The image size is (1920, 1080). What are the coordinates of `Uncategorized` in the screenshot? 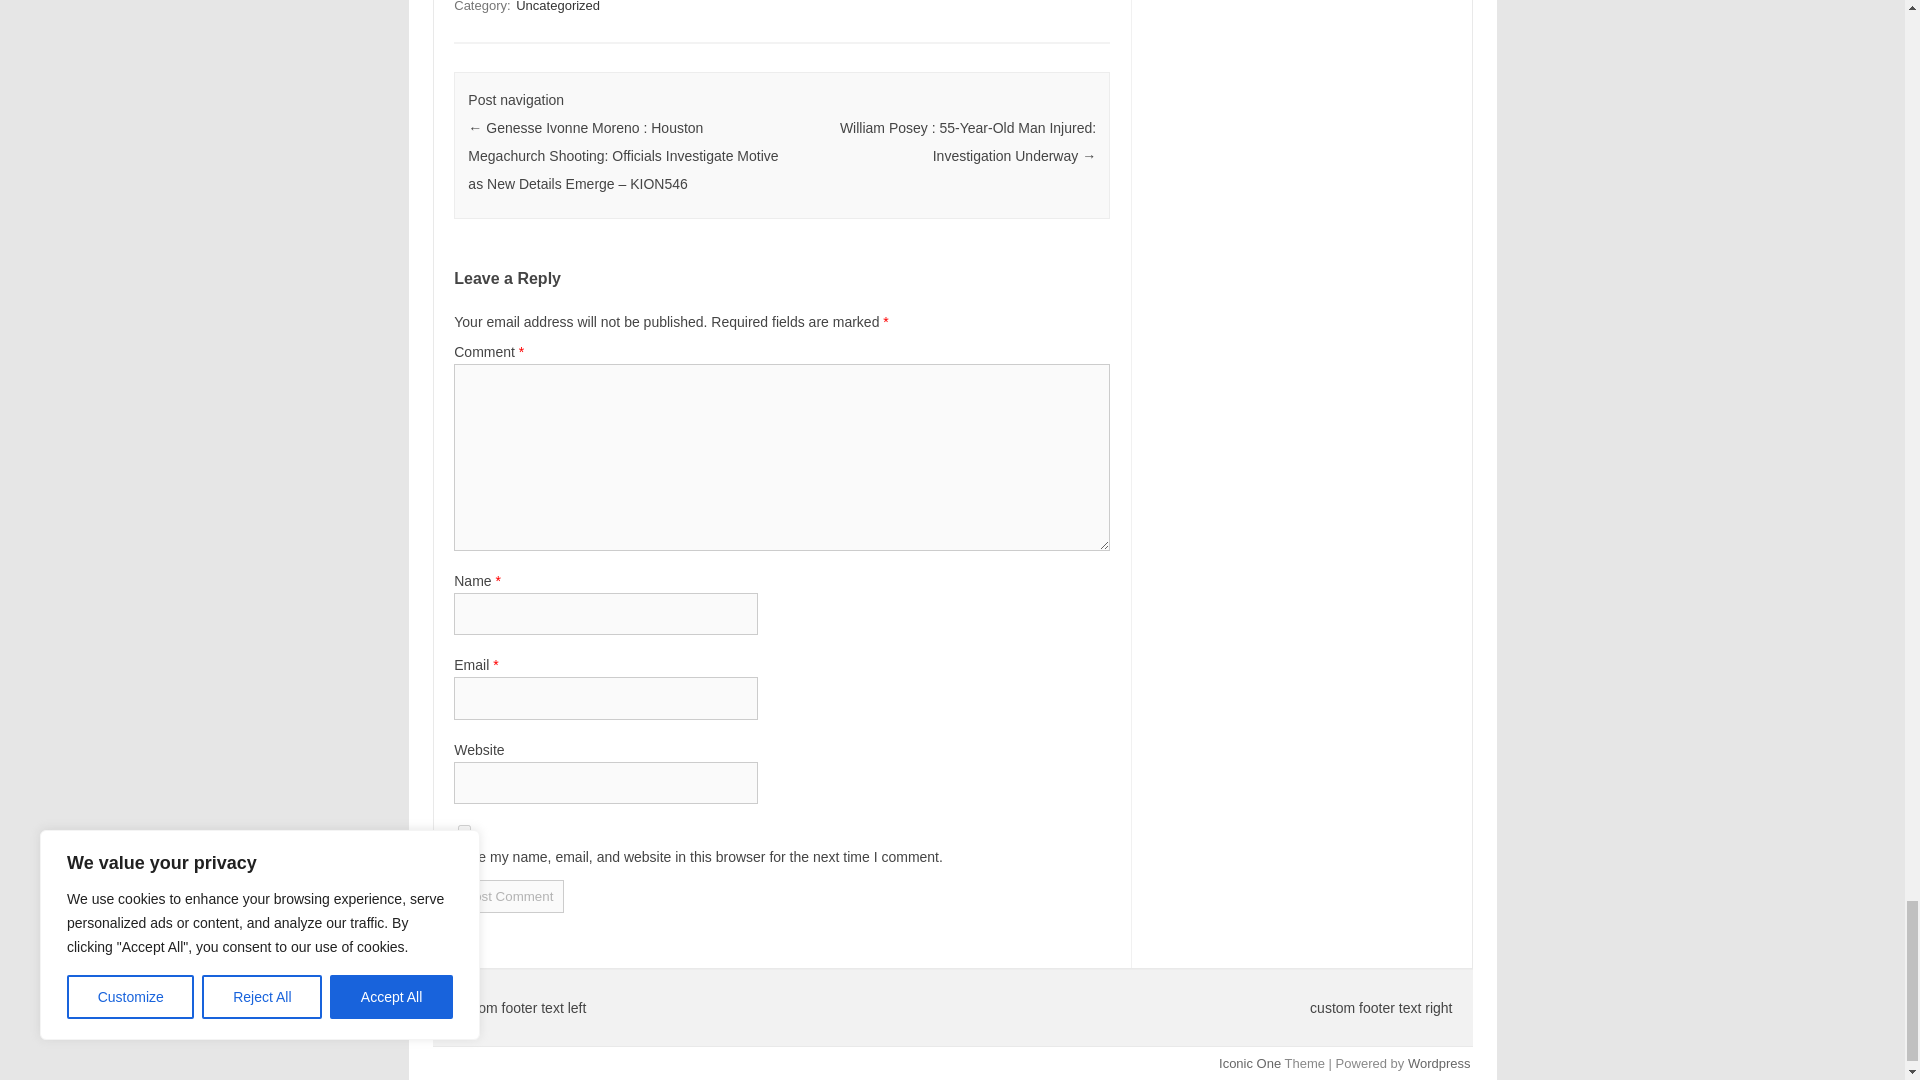 It's located at (558, 8).